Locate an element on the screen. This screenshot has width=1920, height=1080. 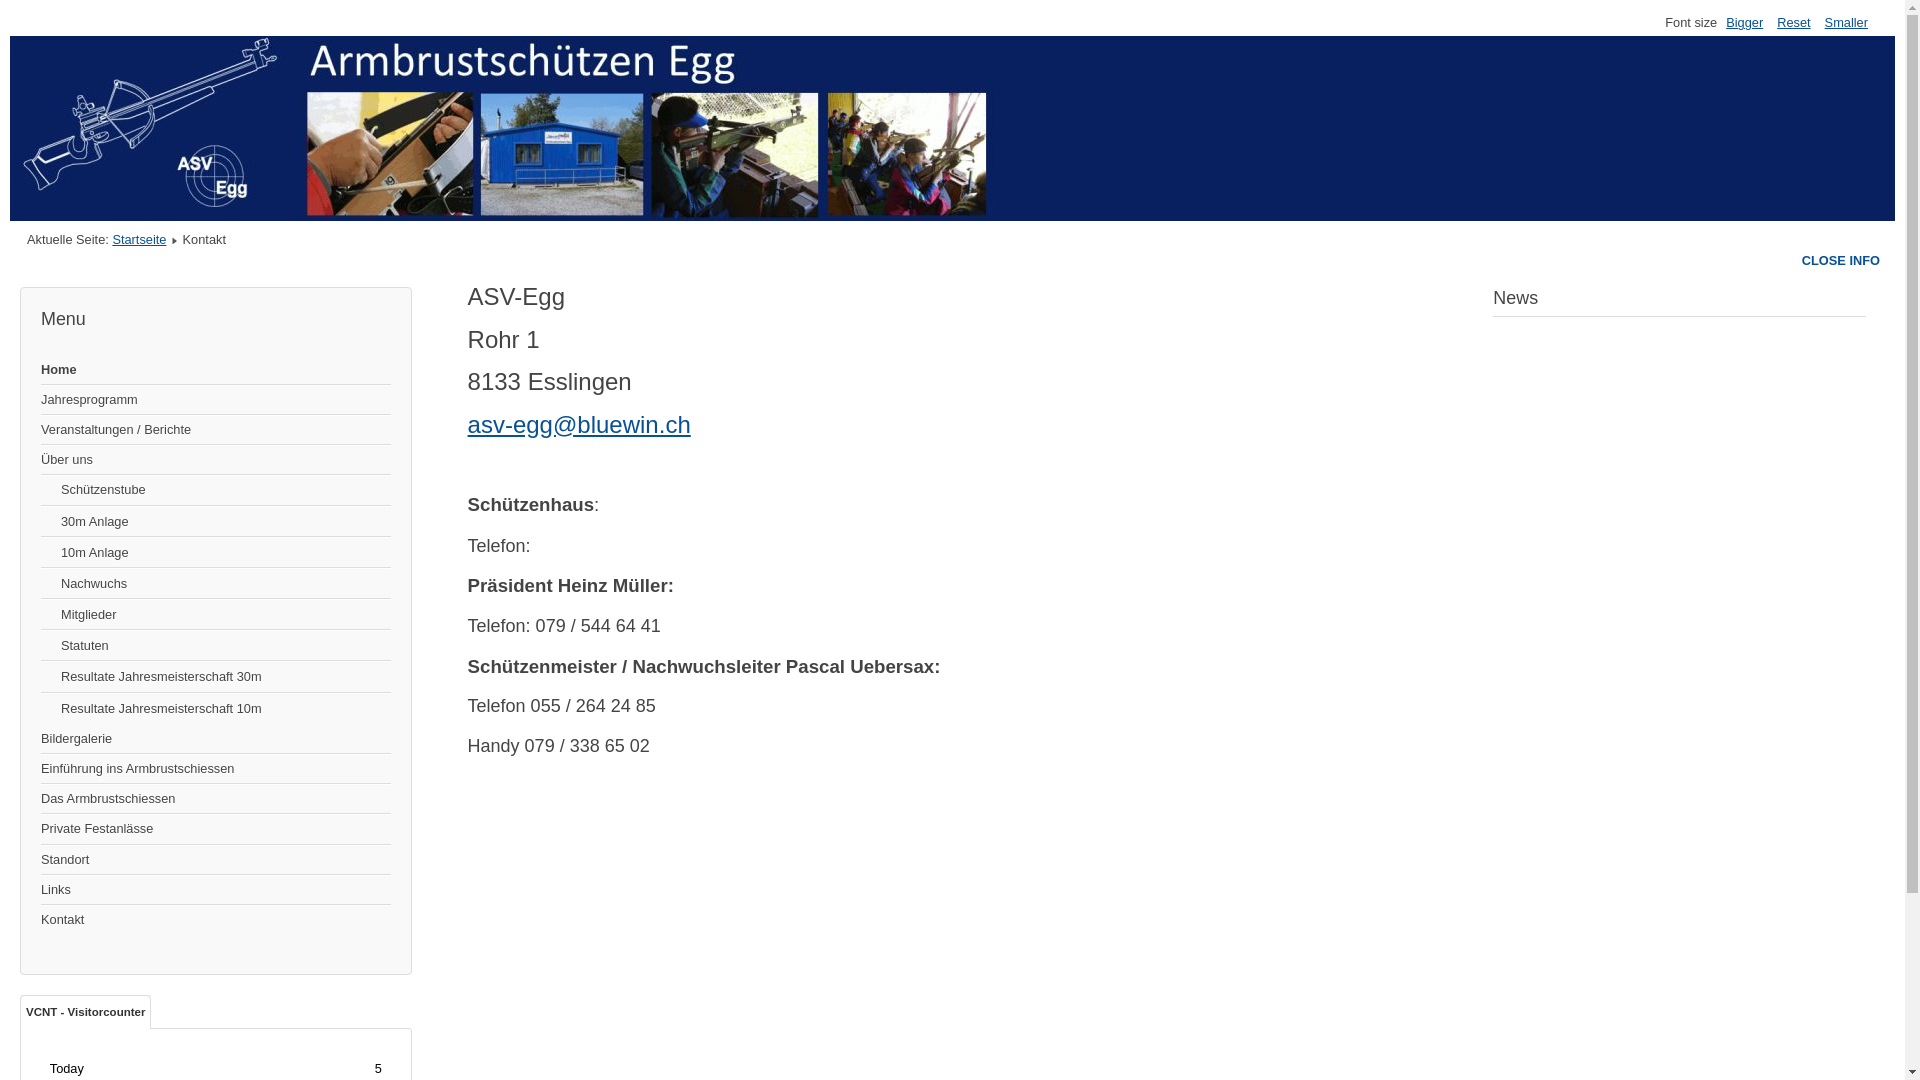
30m Anlage is located at coordinates (216, 522).